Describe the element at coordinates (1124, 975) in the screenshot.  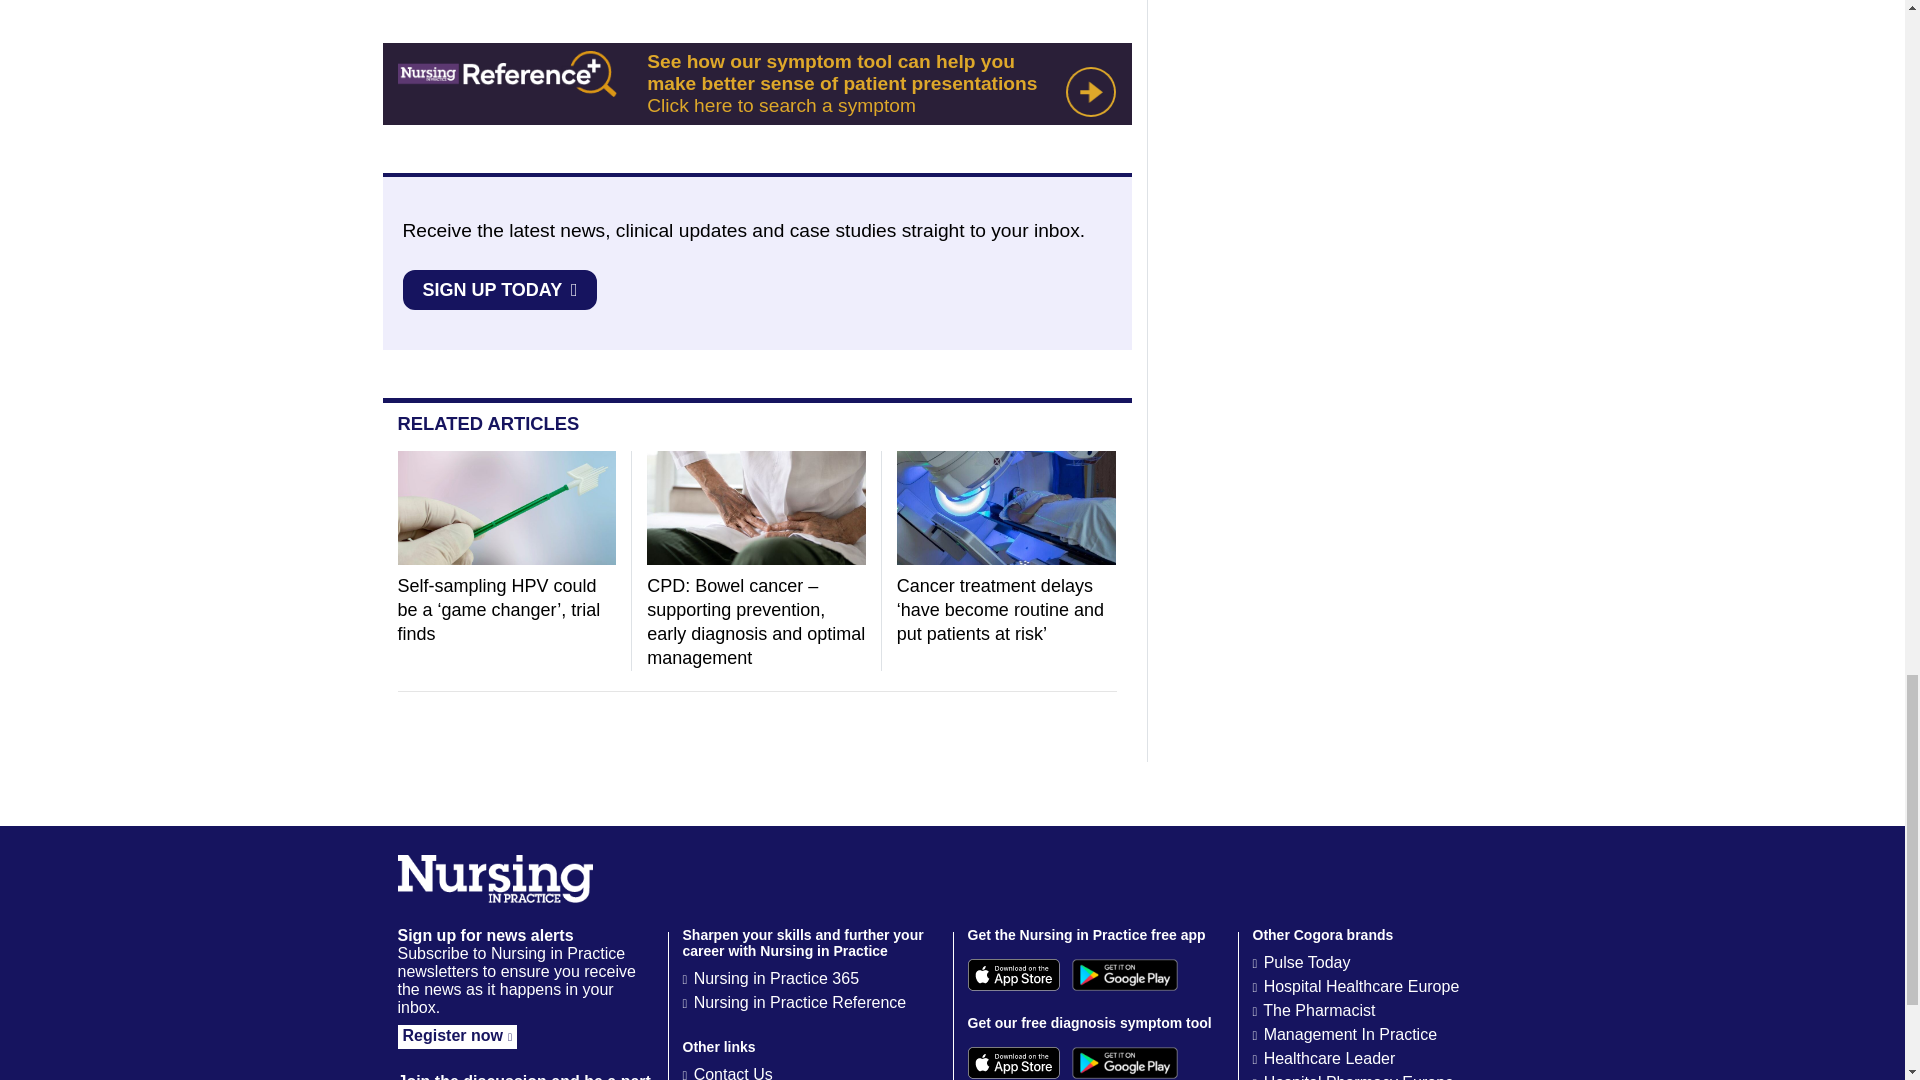
I see `Download our app from Google Play` at that location.